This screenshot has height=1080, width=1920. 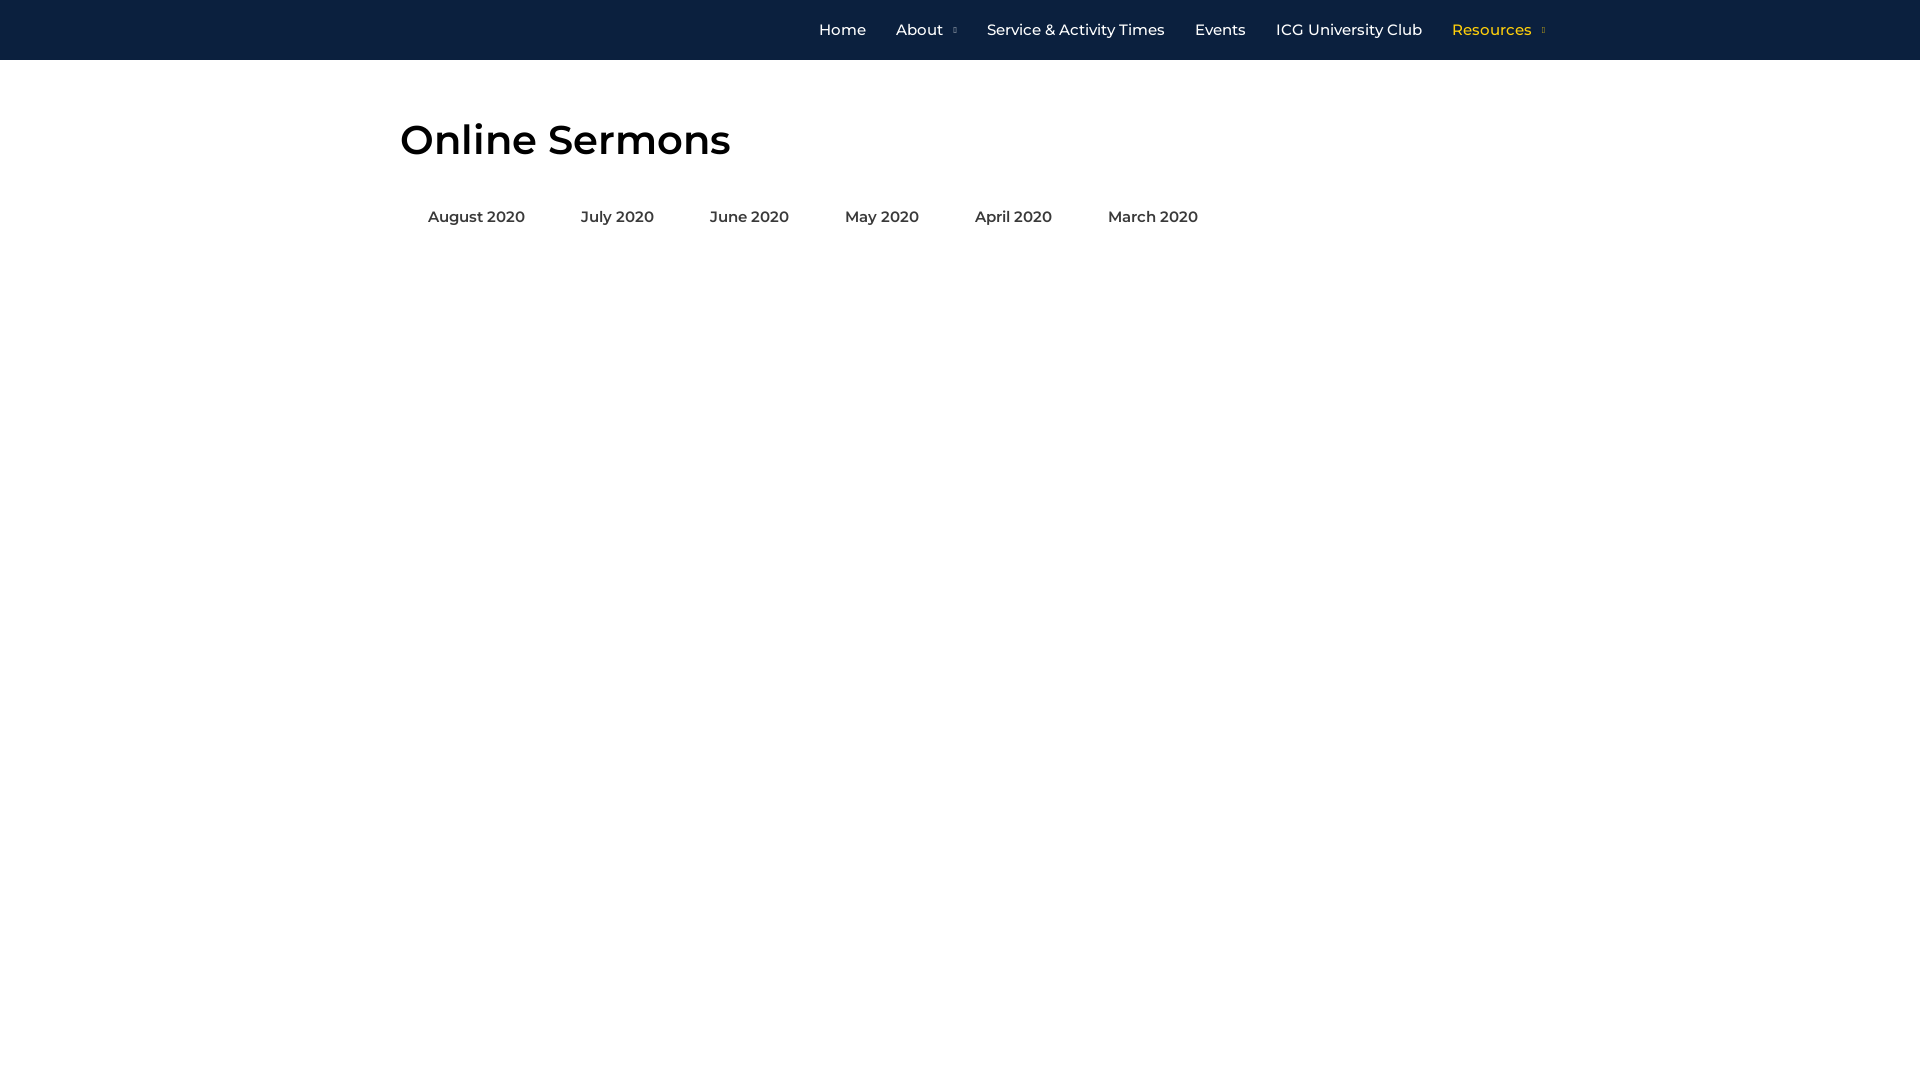 What do you see at coordinates (1076, 30) in the screenshot?
I see `Service & Activity Times` at bounding box center [1076, 30].